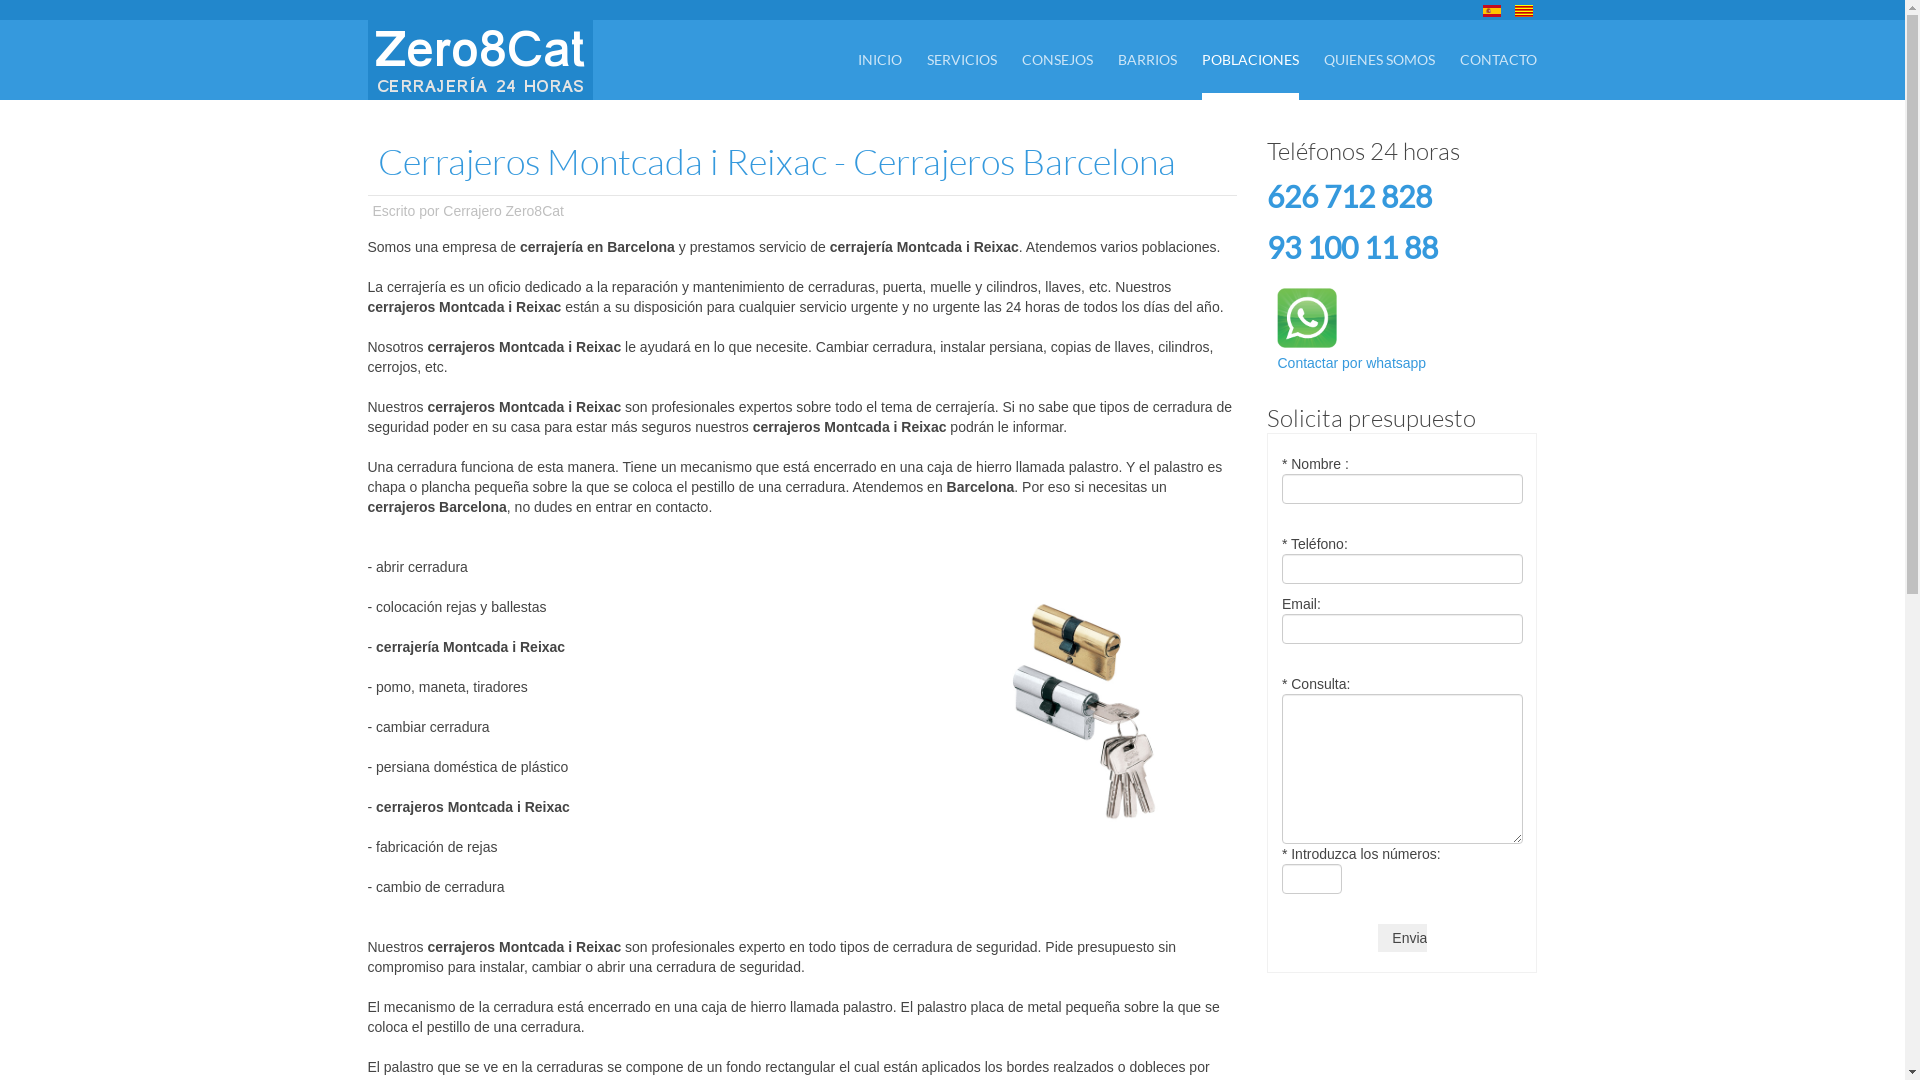 This screenshot has width=1920, height=1080. What do you see at coordinates (1058, 60) in the screenshot?
I see `CONSEJOS` at bounding box center [1058, 60].